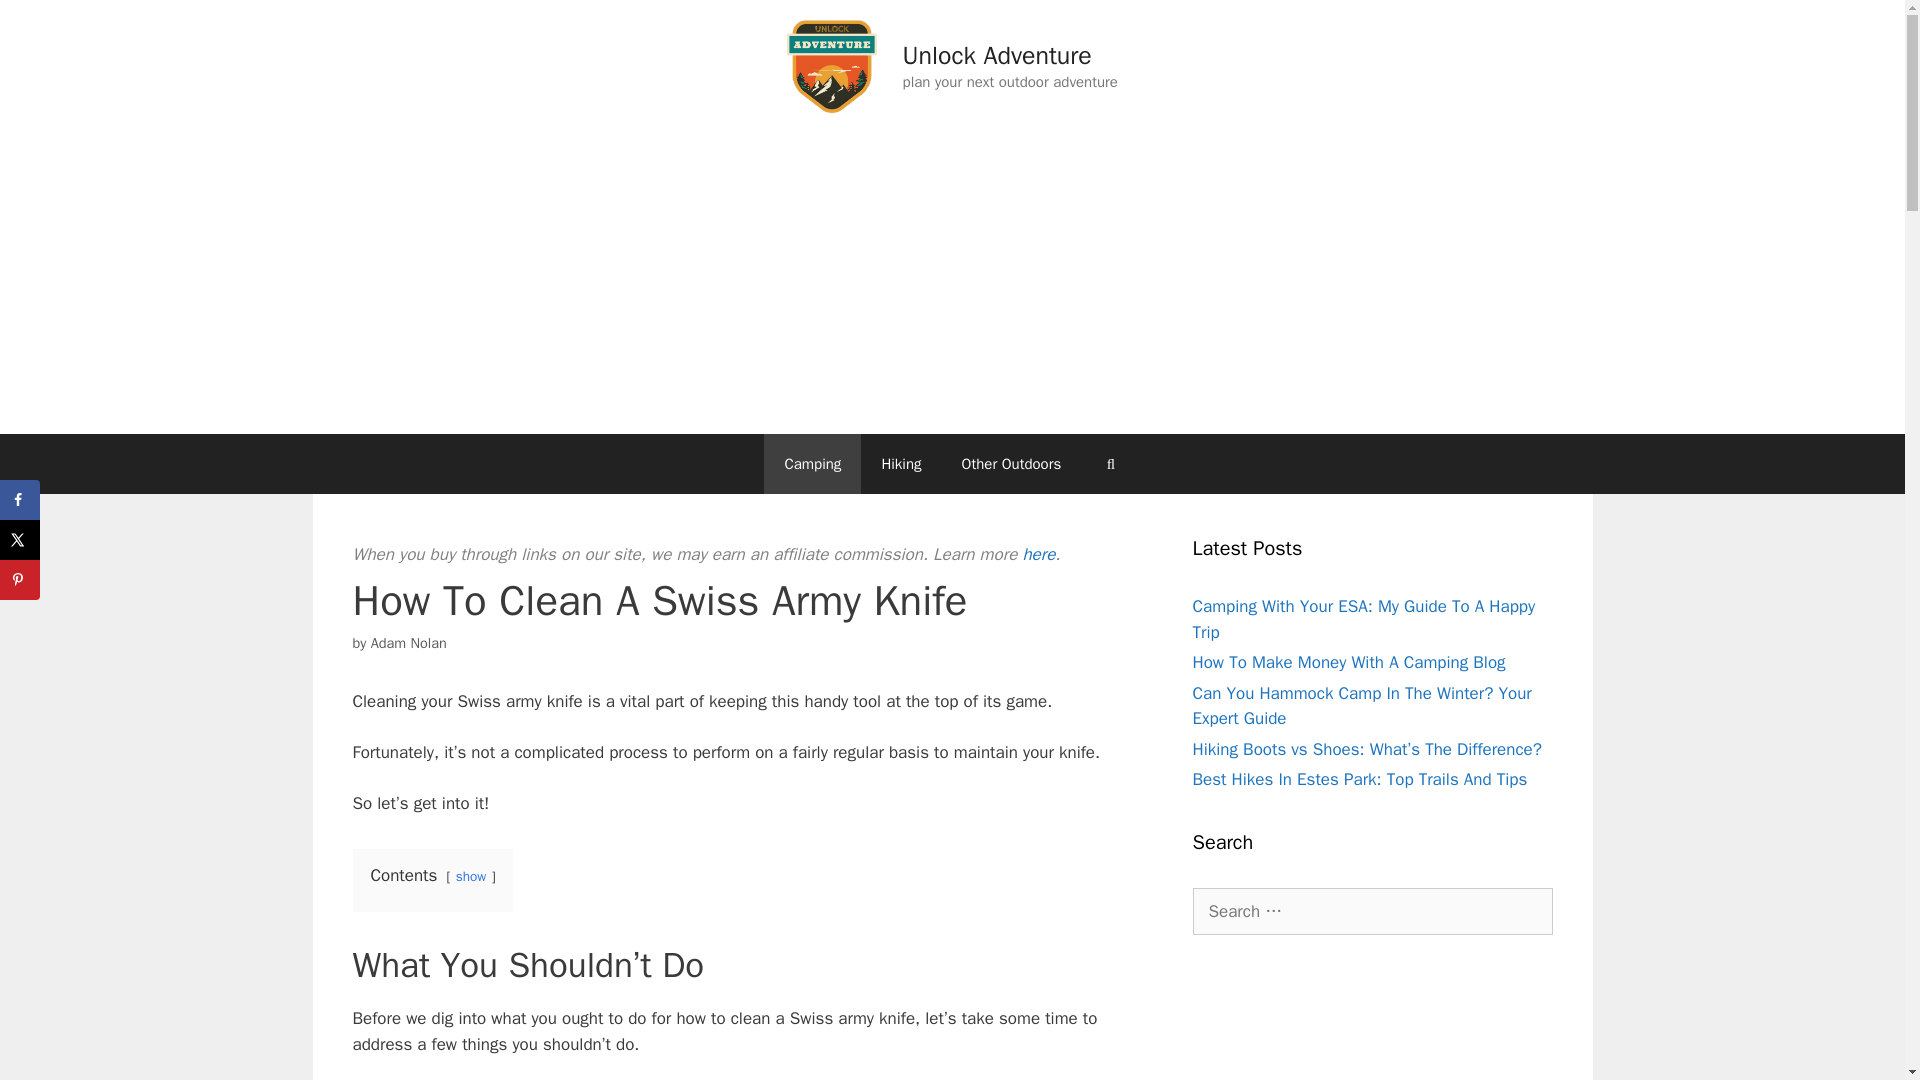 The image size is (1920, 1080). I want to click on Camping, so click(812, 464).